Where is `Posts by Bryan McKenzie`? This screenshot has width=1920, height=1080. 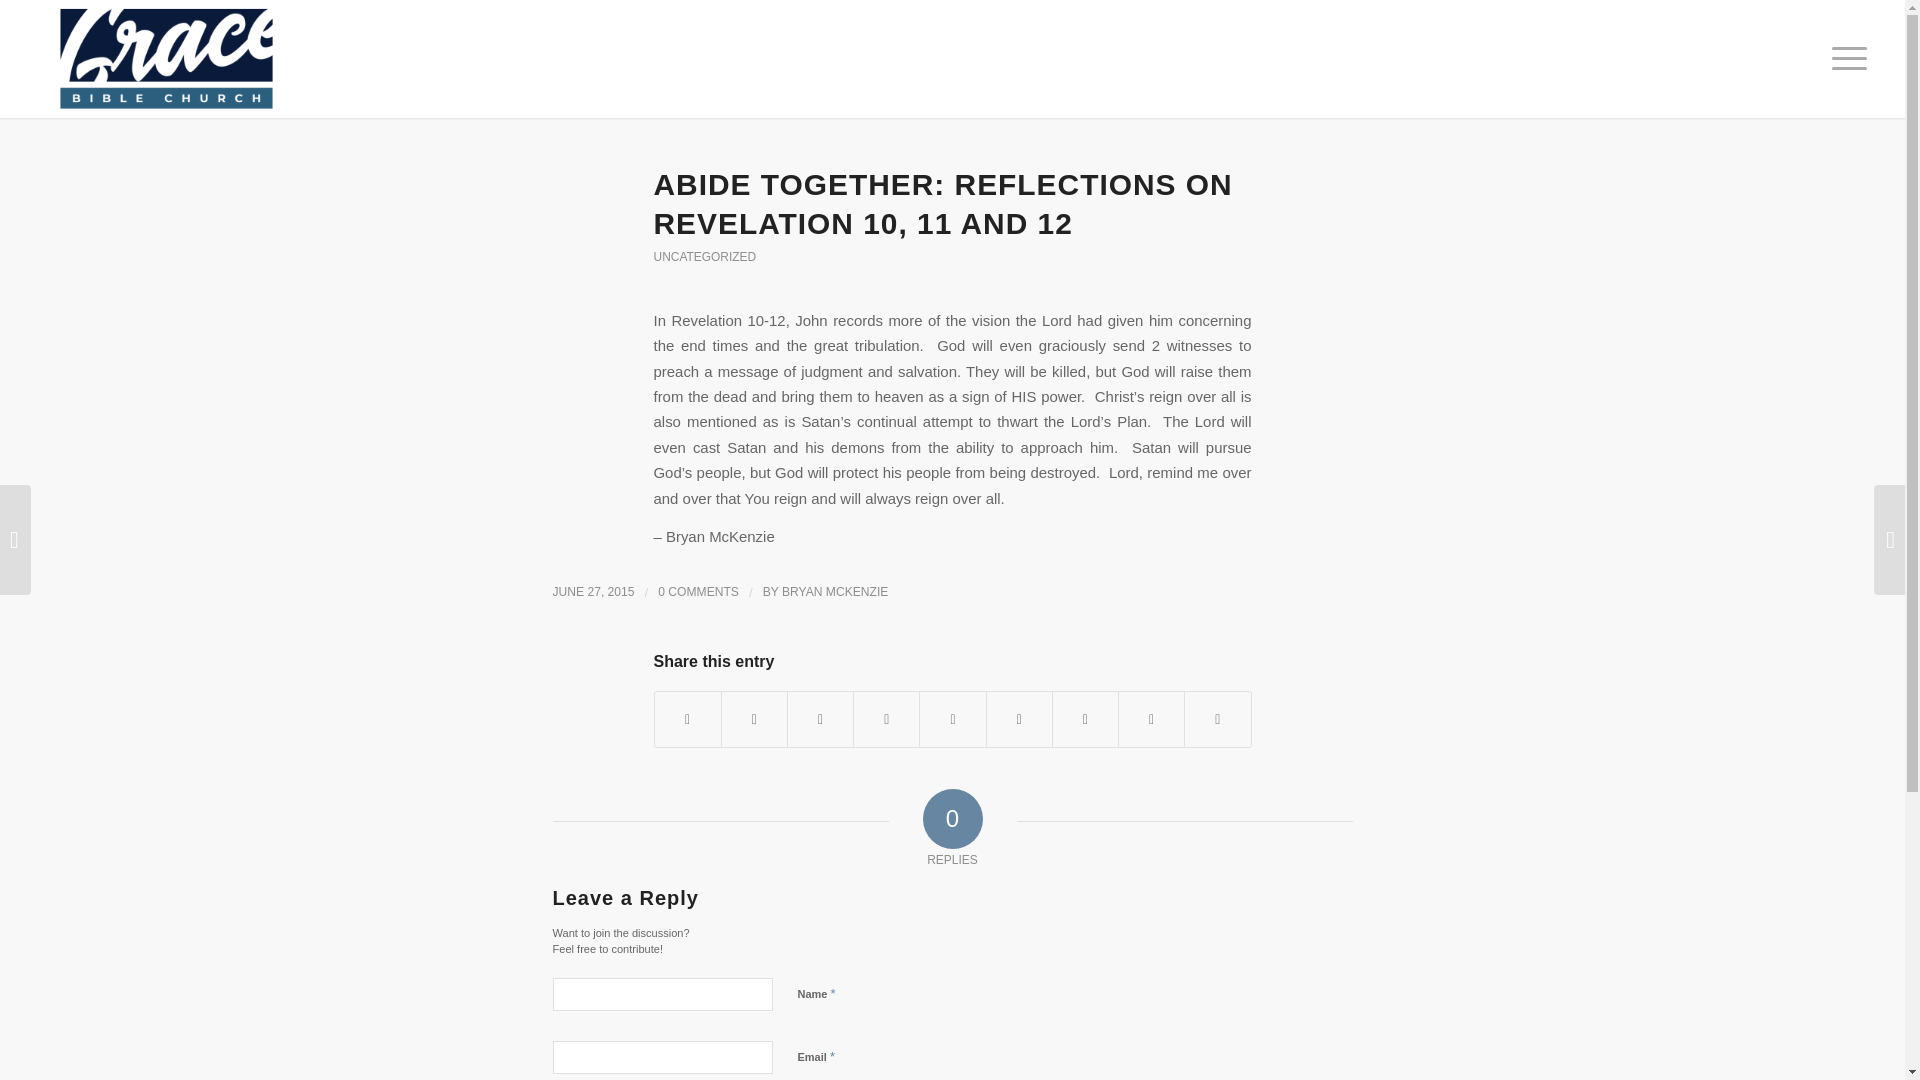
Posts by Bryan McKenzie is located at coordinates (834, 592).